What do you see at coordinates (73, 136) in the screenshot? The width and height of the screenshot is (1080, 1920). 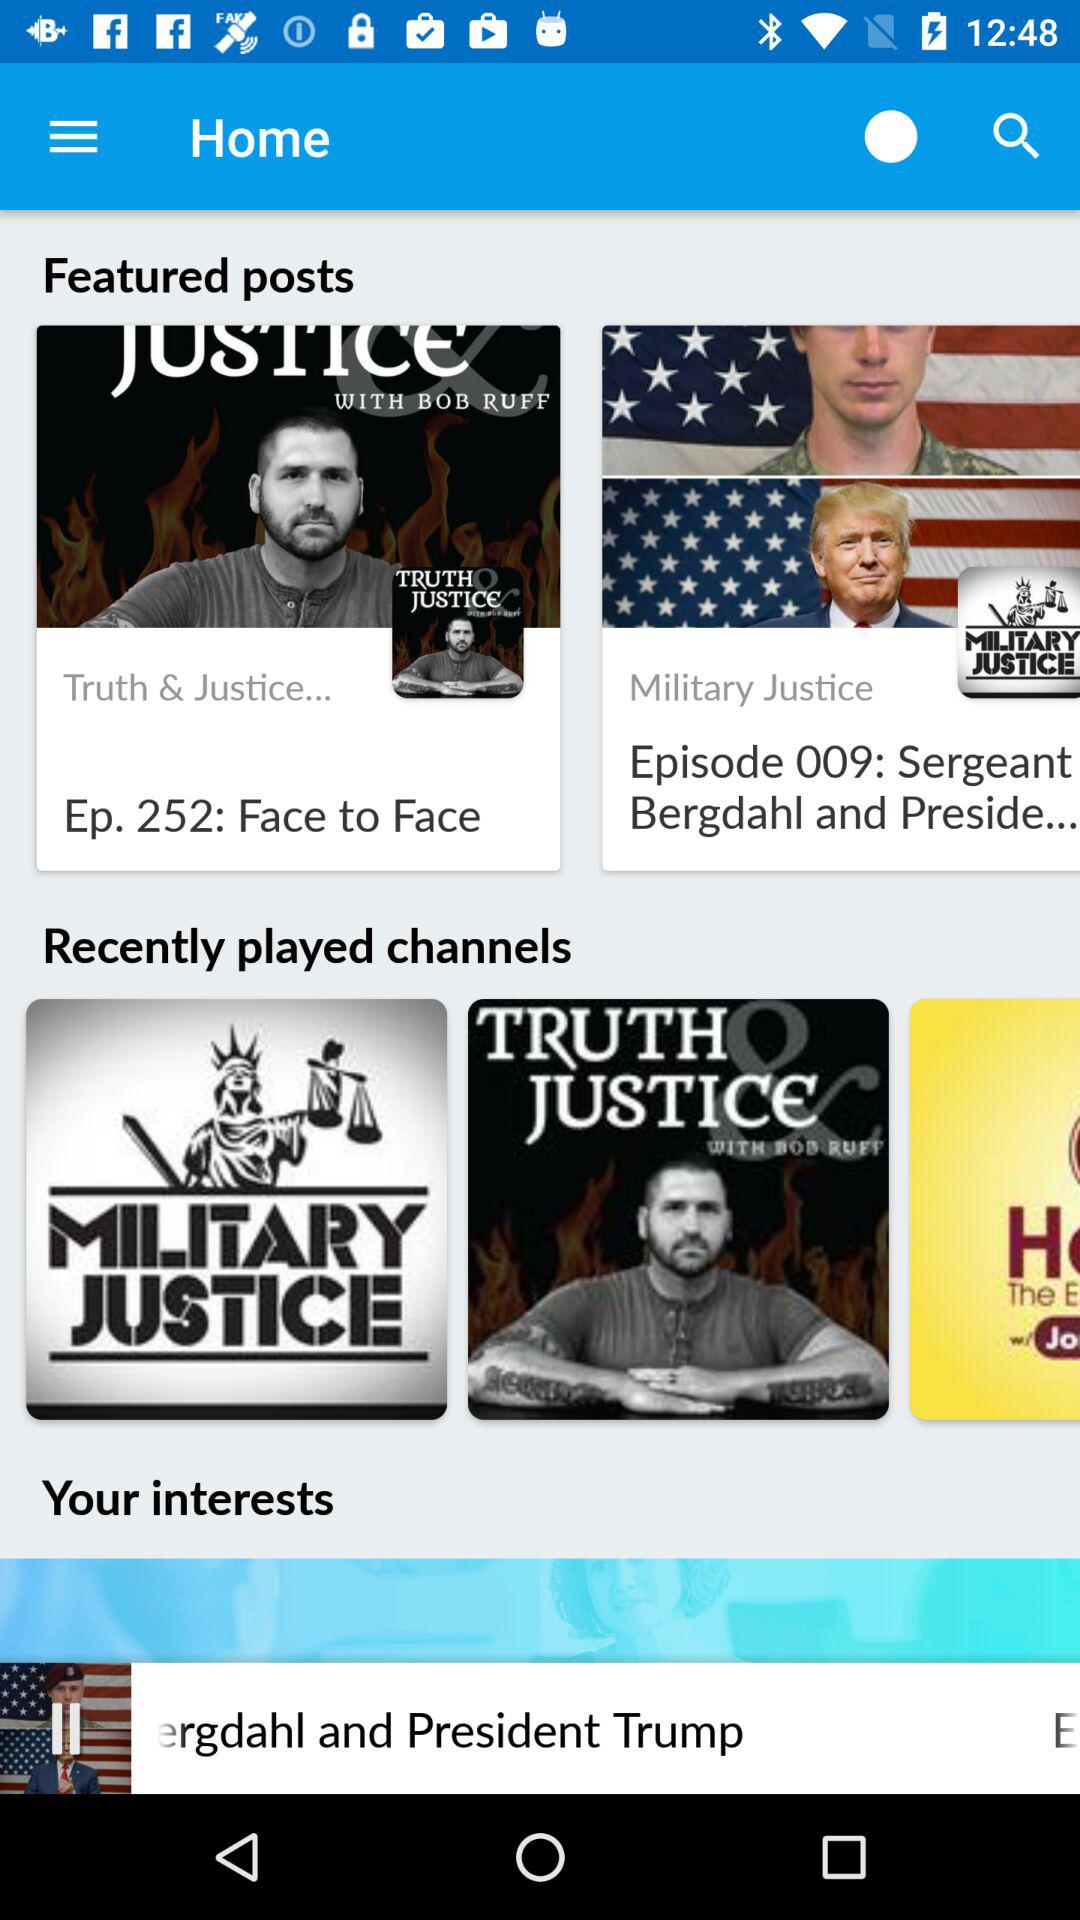 I see `open icon to the left of the home item` at bounding box center [73, 136].